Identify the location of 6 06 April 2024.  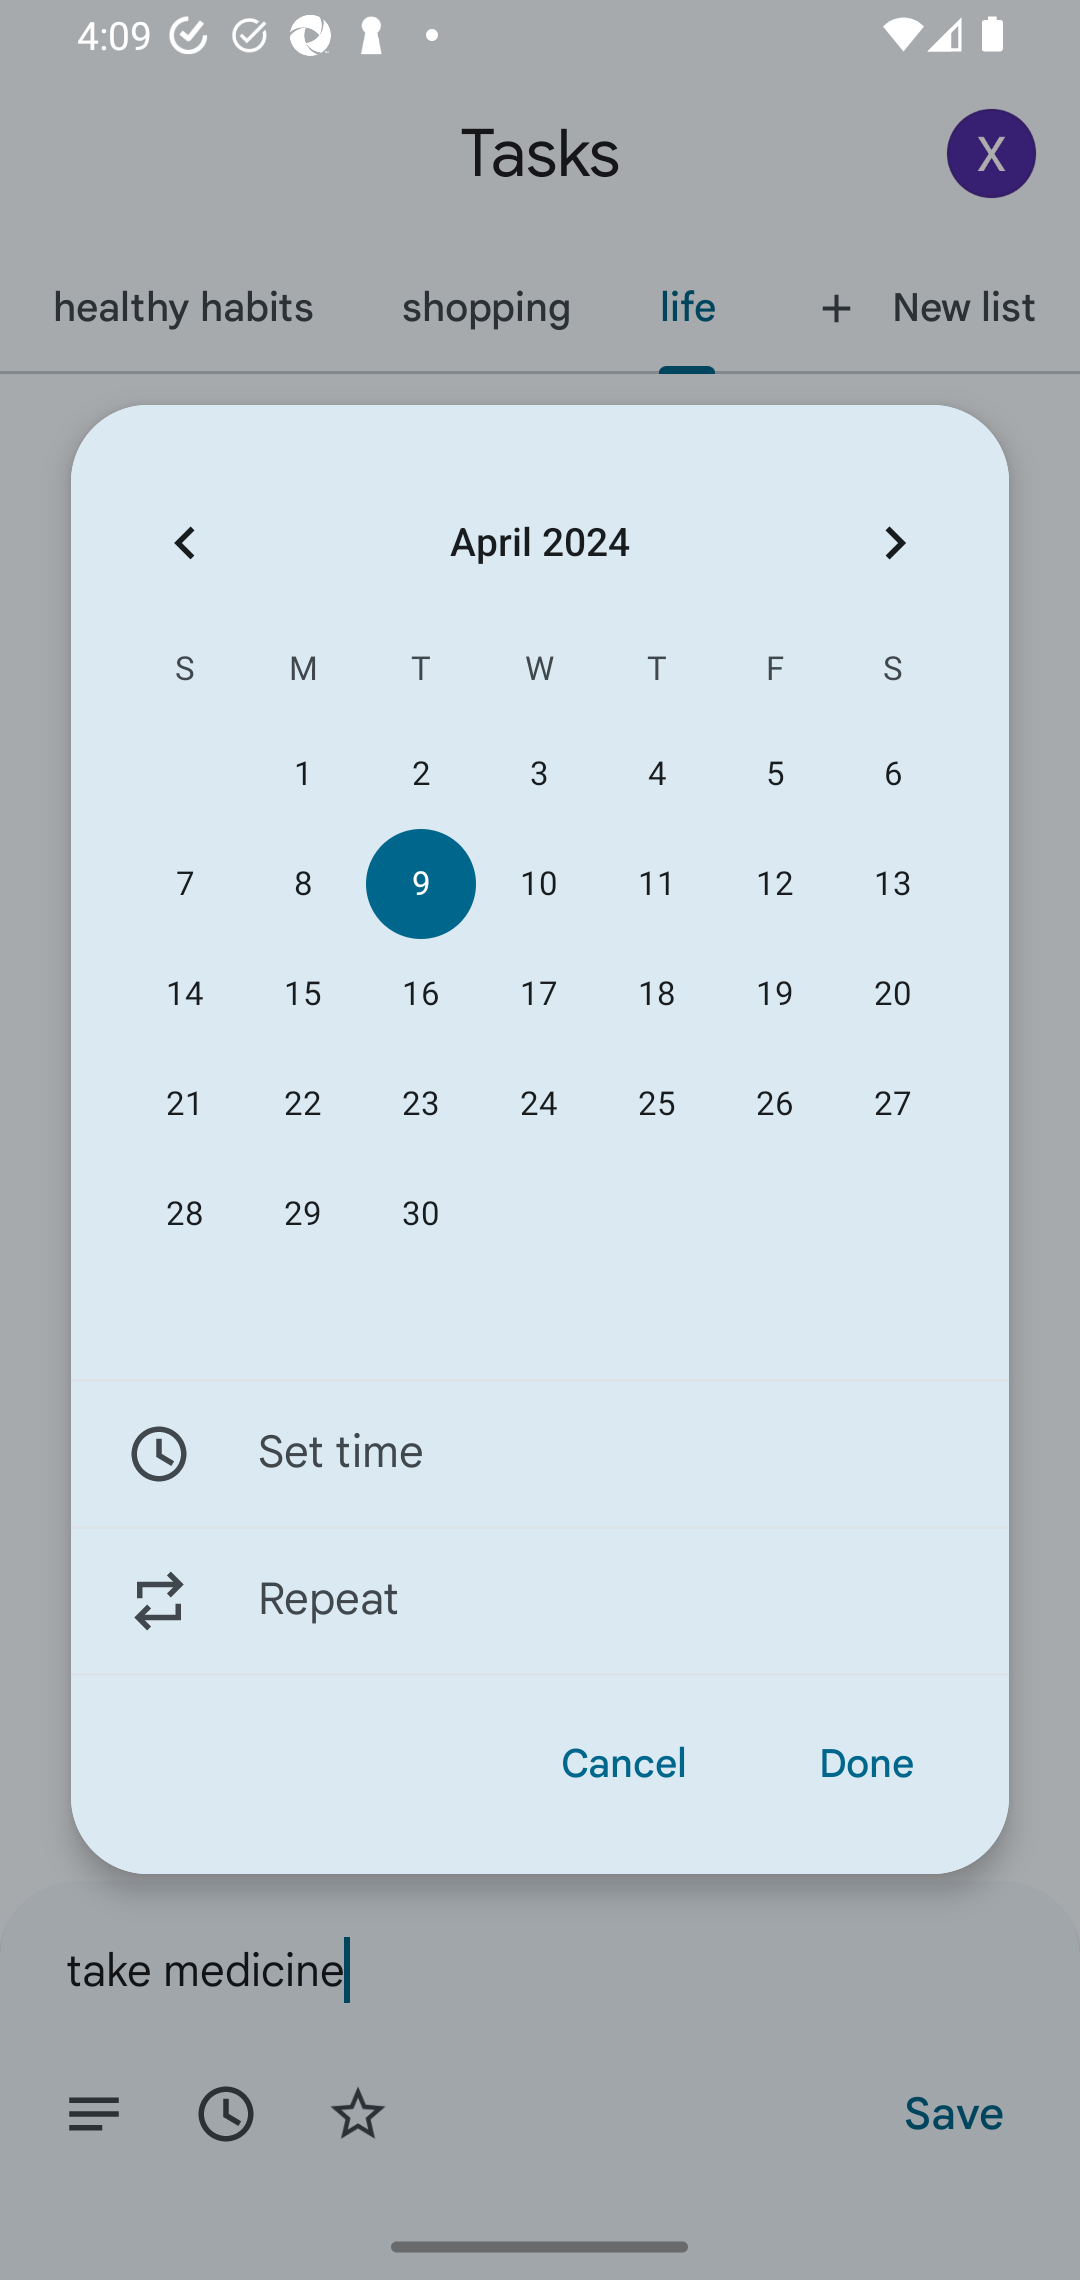
(892, 774).